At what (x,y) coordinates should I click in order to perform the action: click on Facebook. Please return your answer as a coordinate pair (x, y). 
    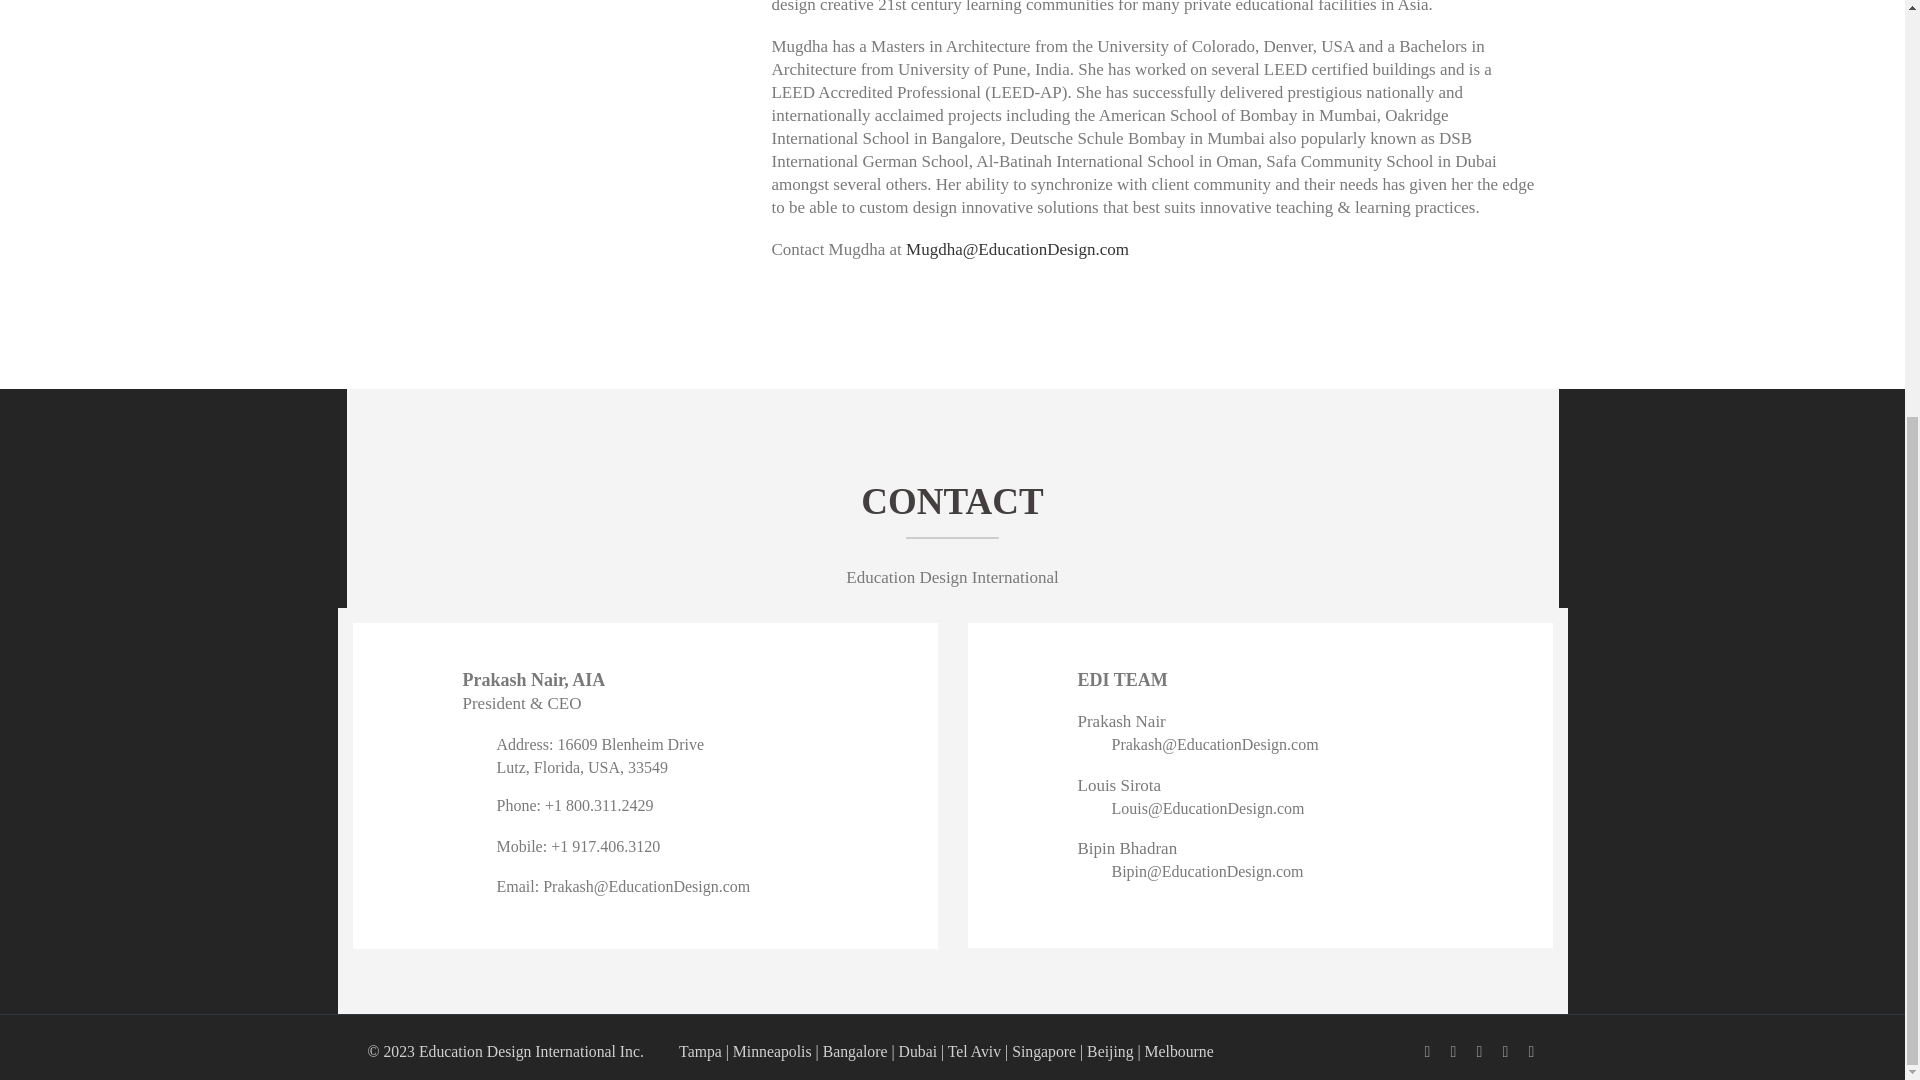
    Looking at the image, I should click on (1428, 1052).